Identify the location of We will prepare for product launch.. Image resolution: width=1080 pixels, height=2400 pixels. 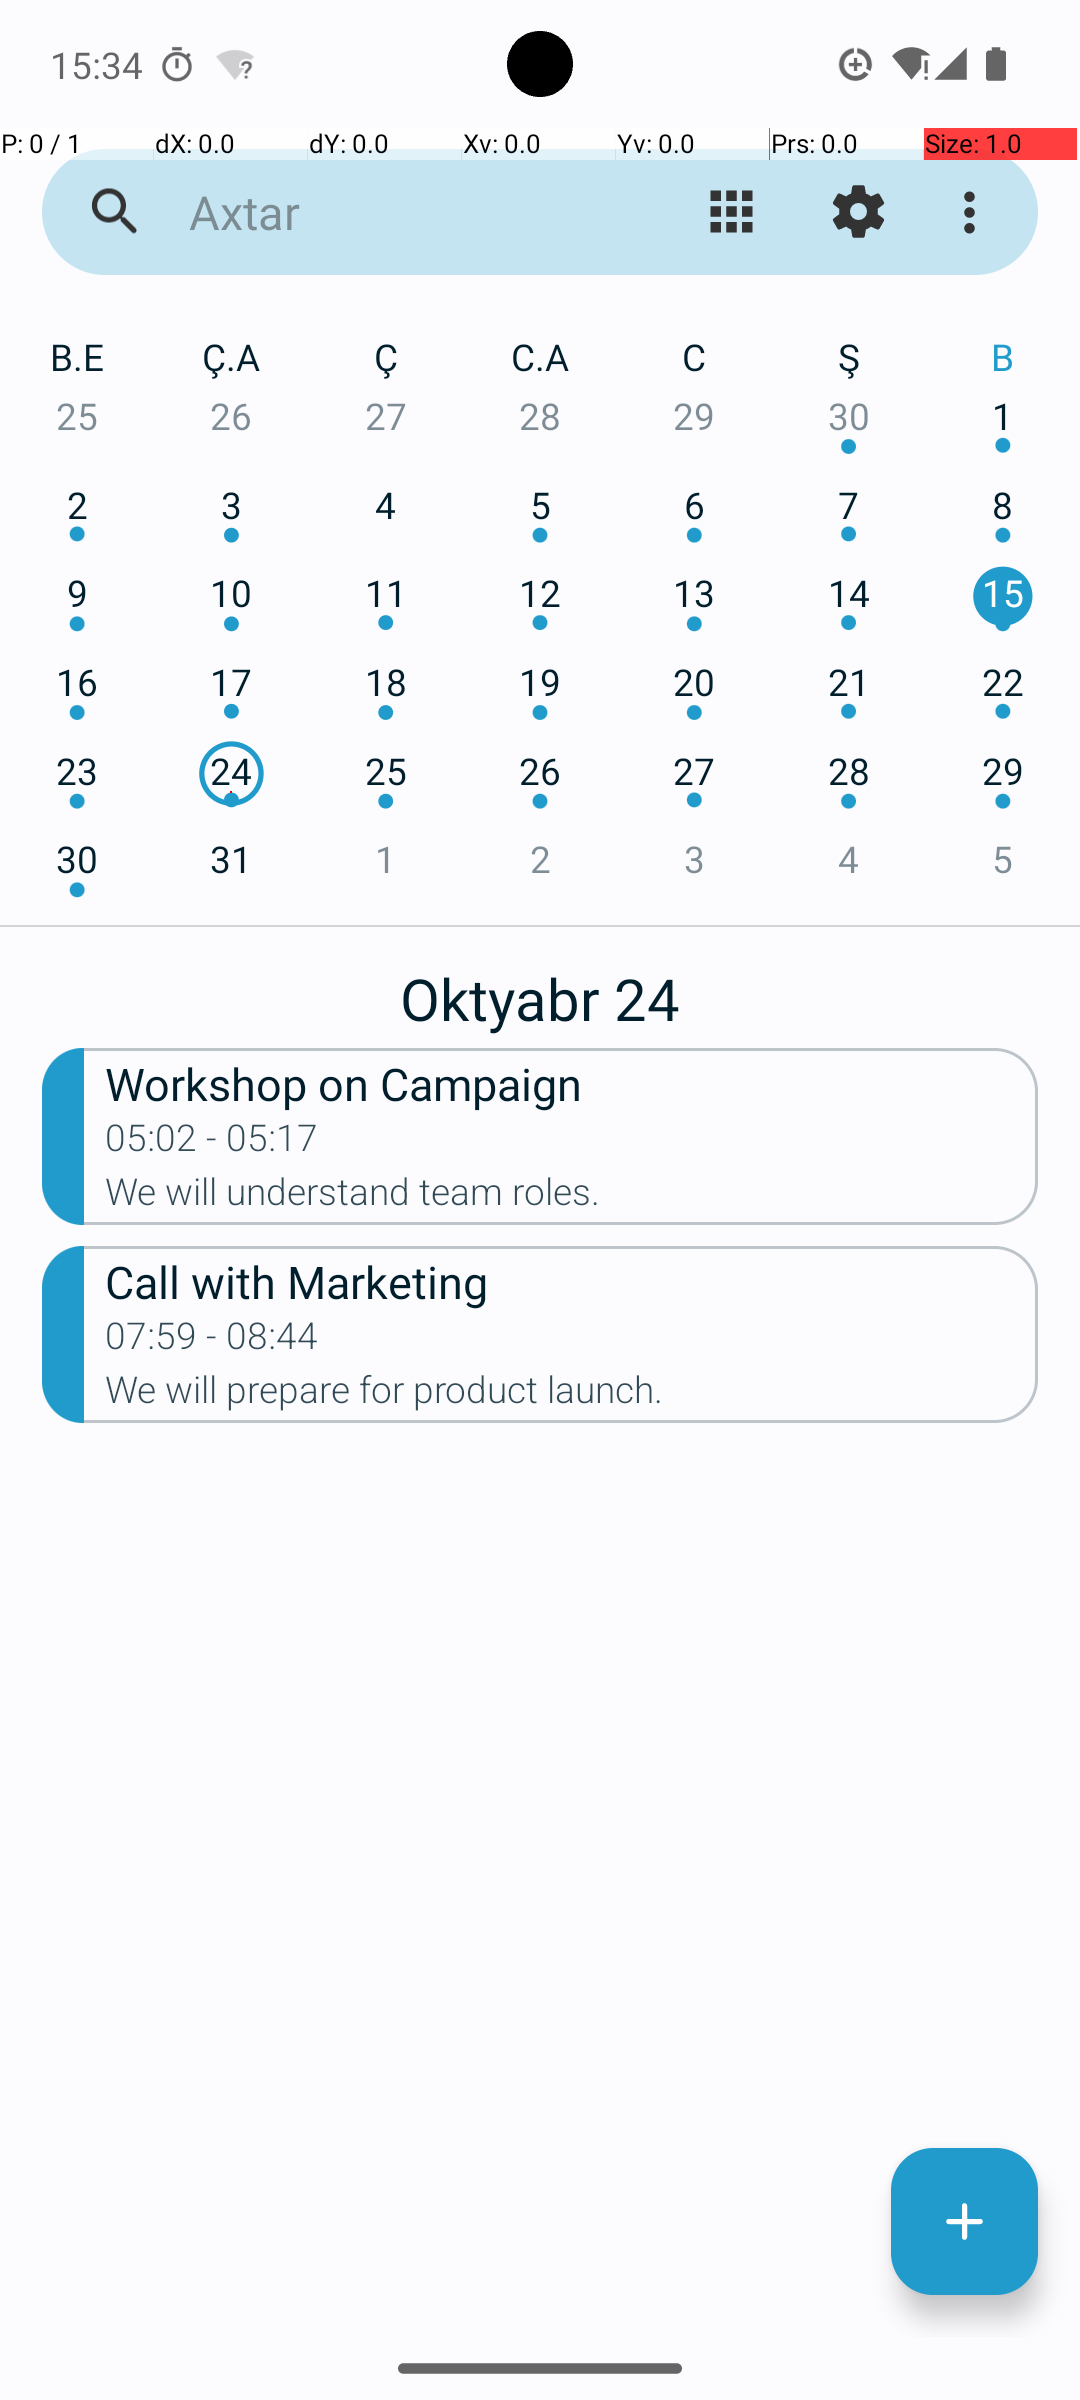
(572, 1396).